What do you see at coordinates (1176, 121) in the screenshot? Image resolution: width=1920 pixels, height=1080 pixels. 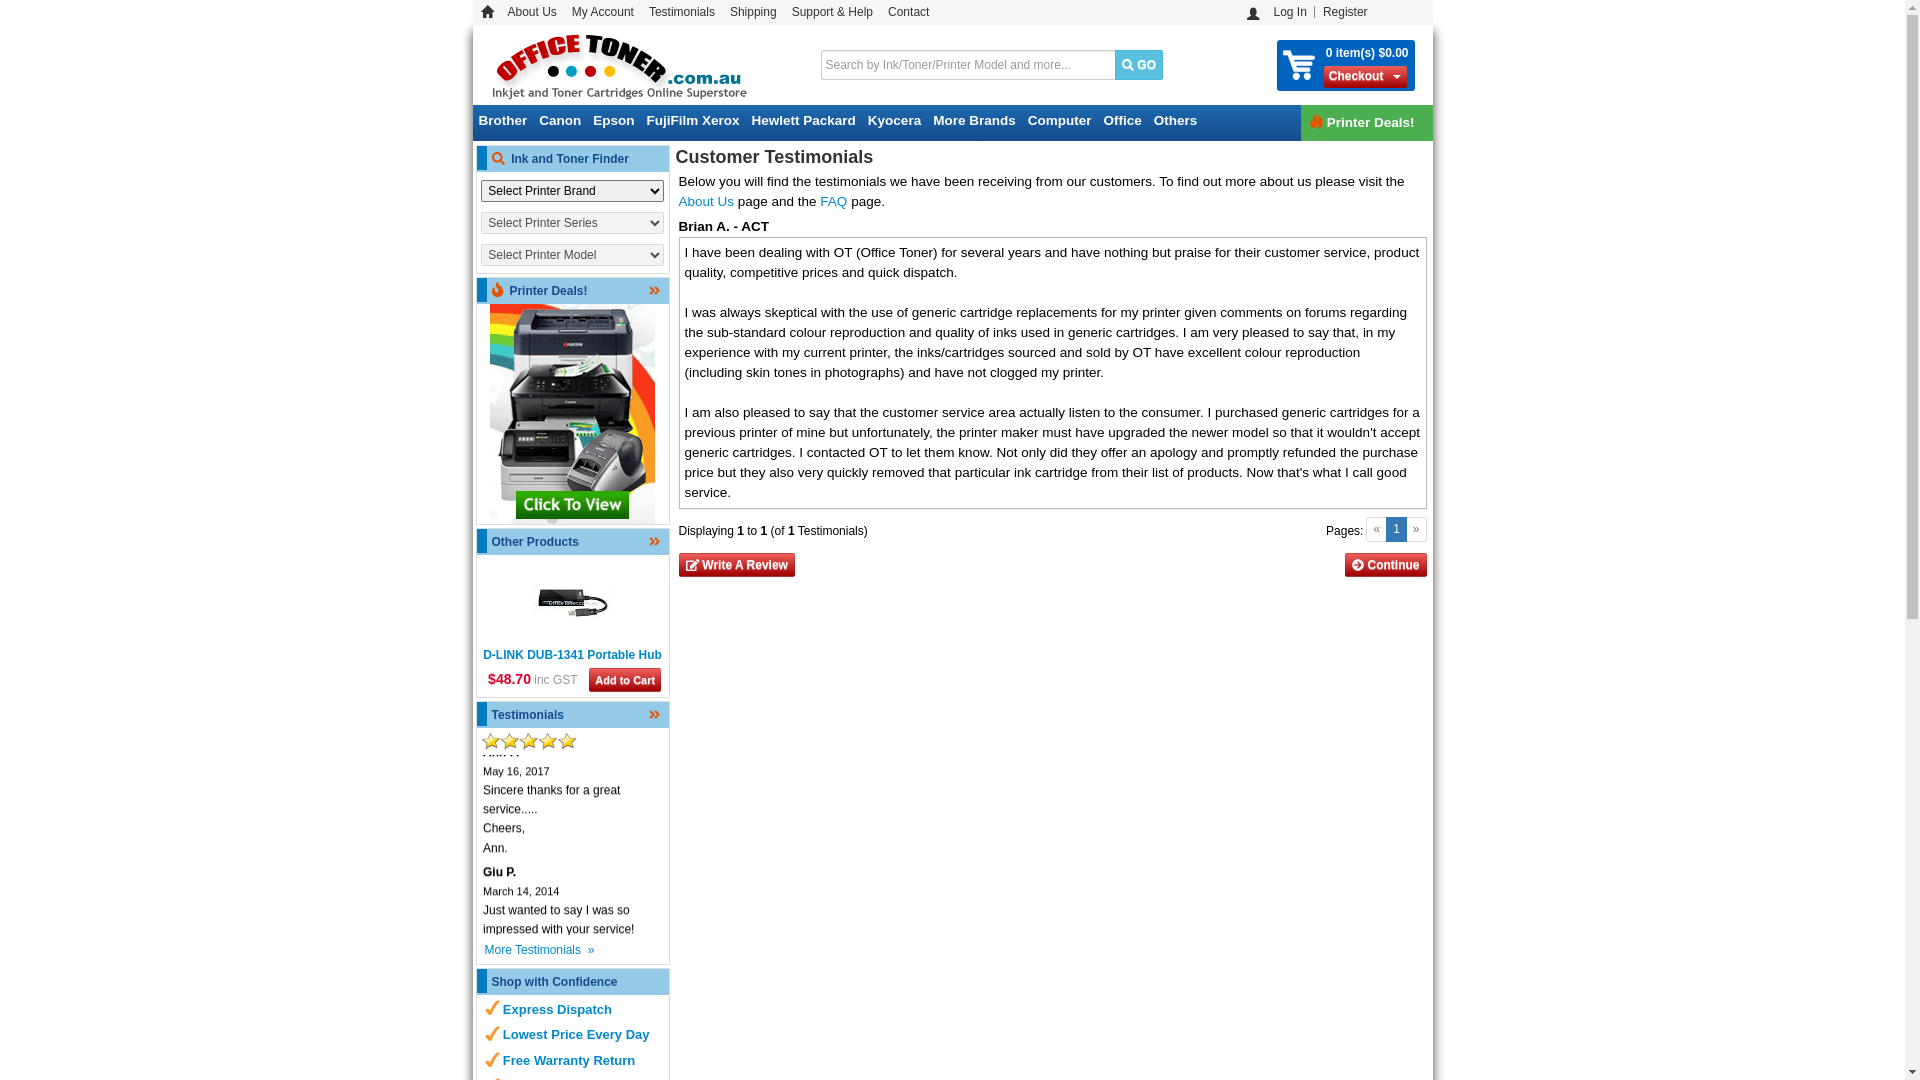 I see `Others` at bounding box center [1176, 121].